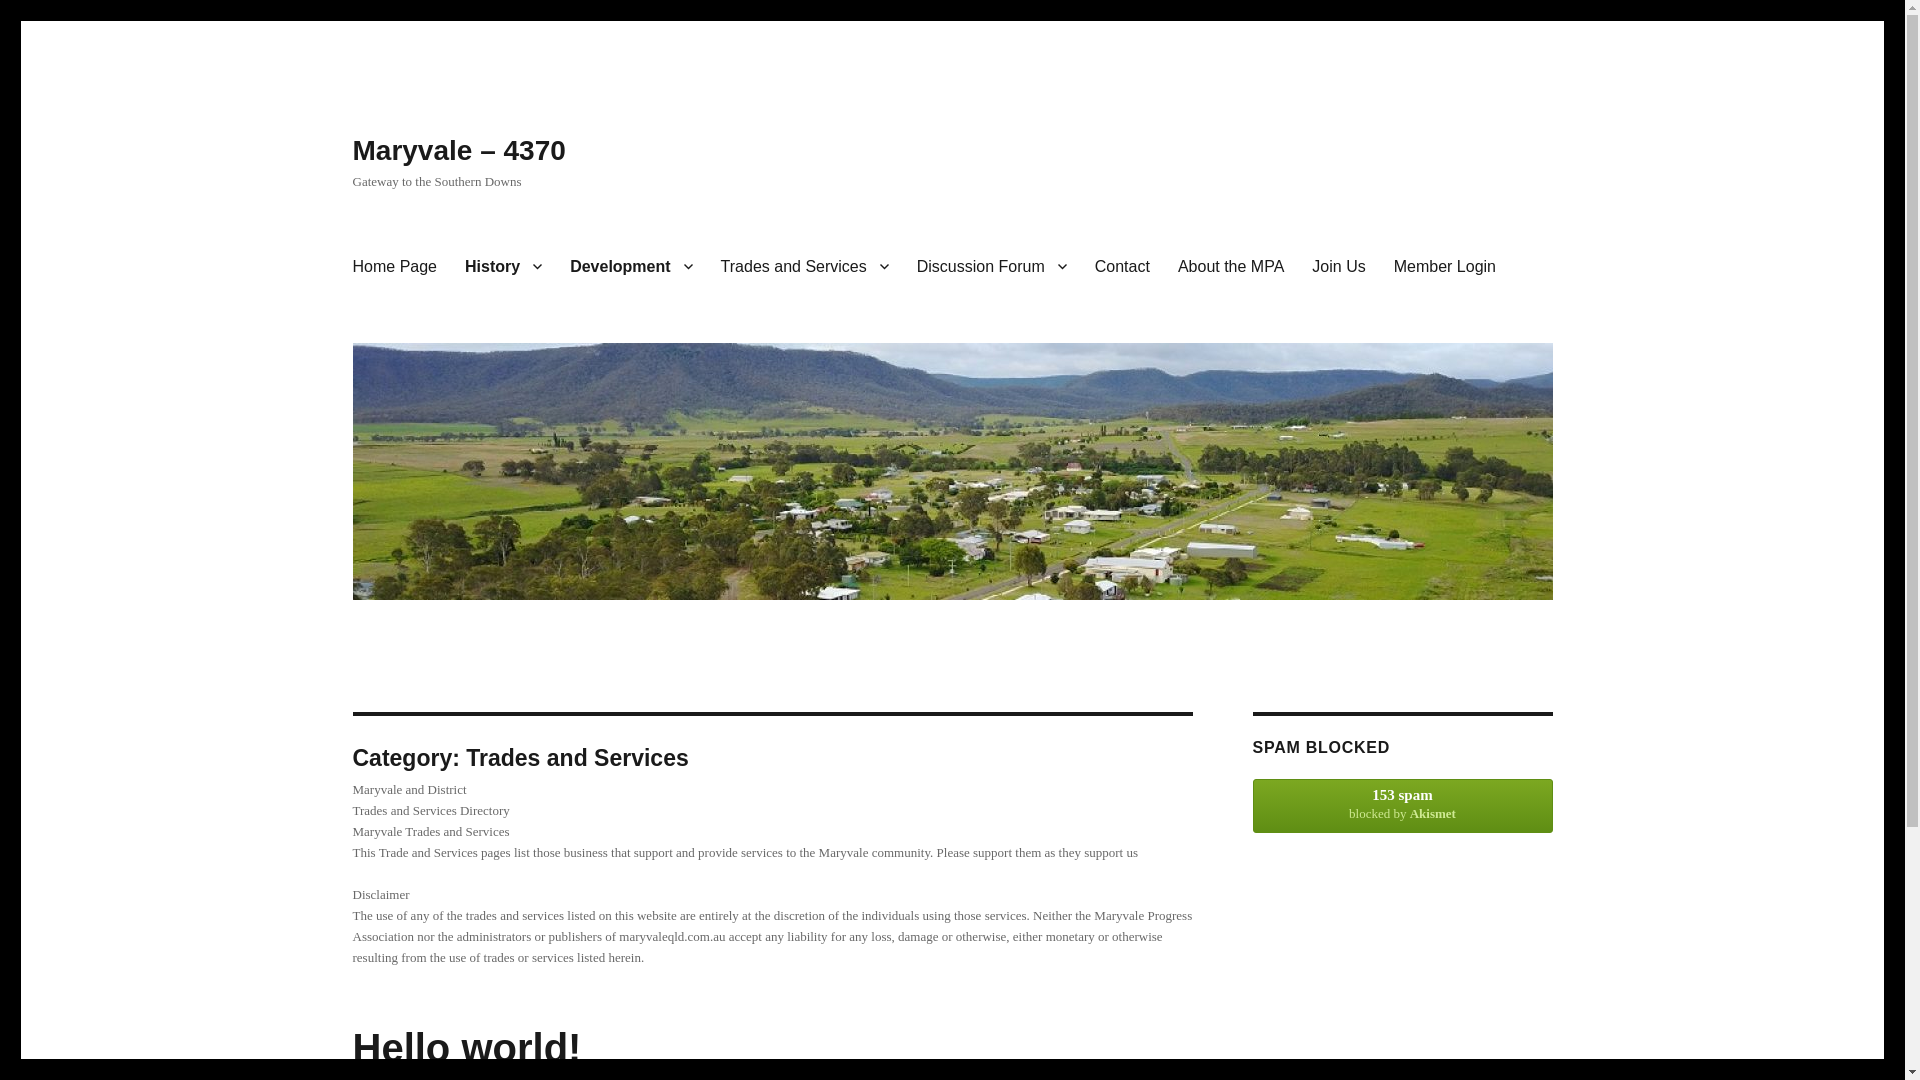 The height and width of the screenshot is (1080, 1920). Describe the element at coordinates (1122, 266) in the screenshot. I see `Contact` at that location.